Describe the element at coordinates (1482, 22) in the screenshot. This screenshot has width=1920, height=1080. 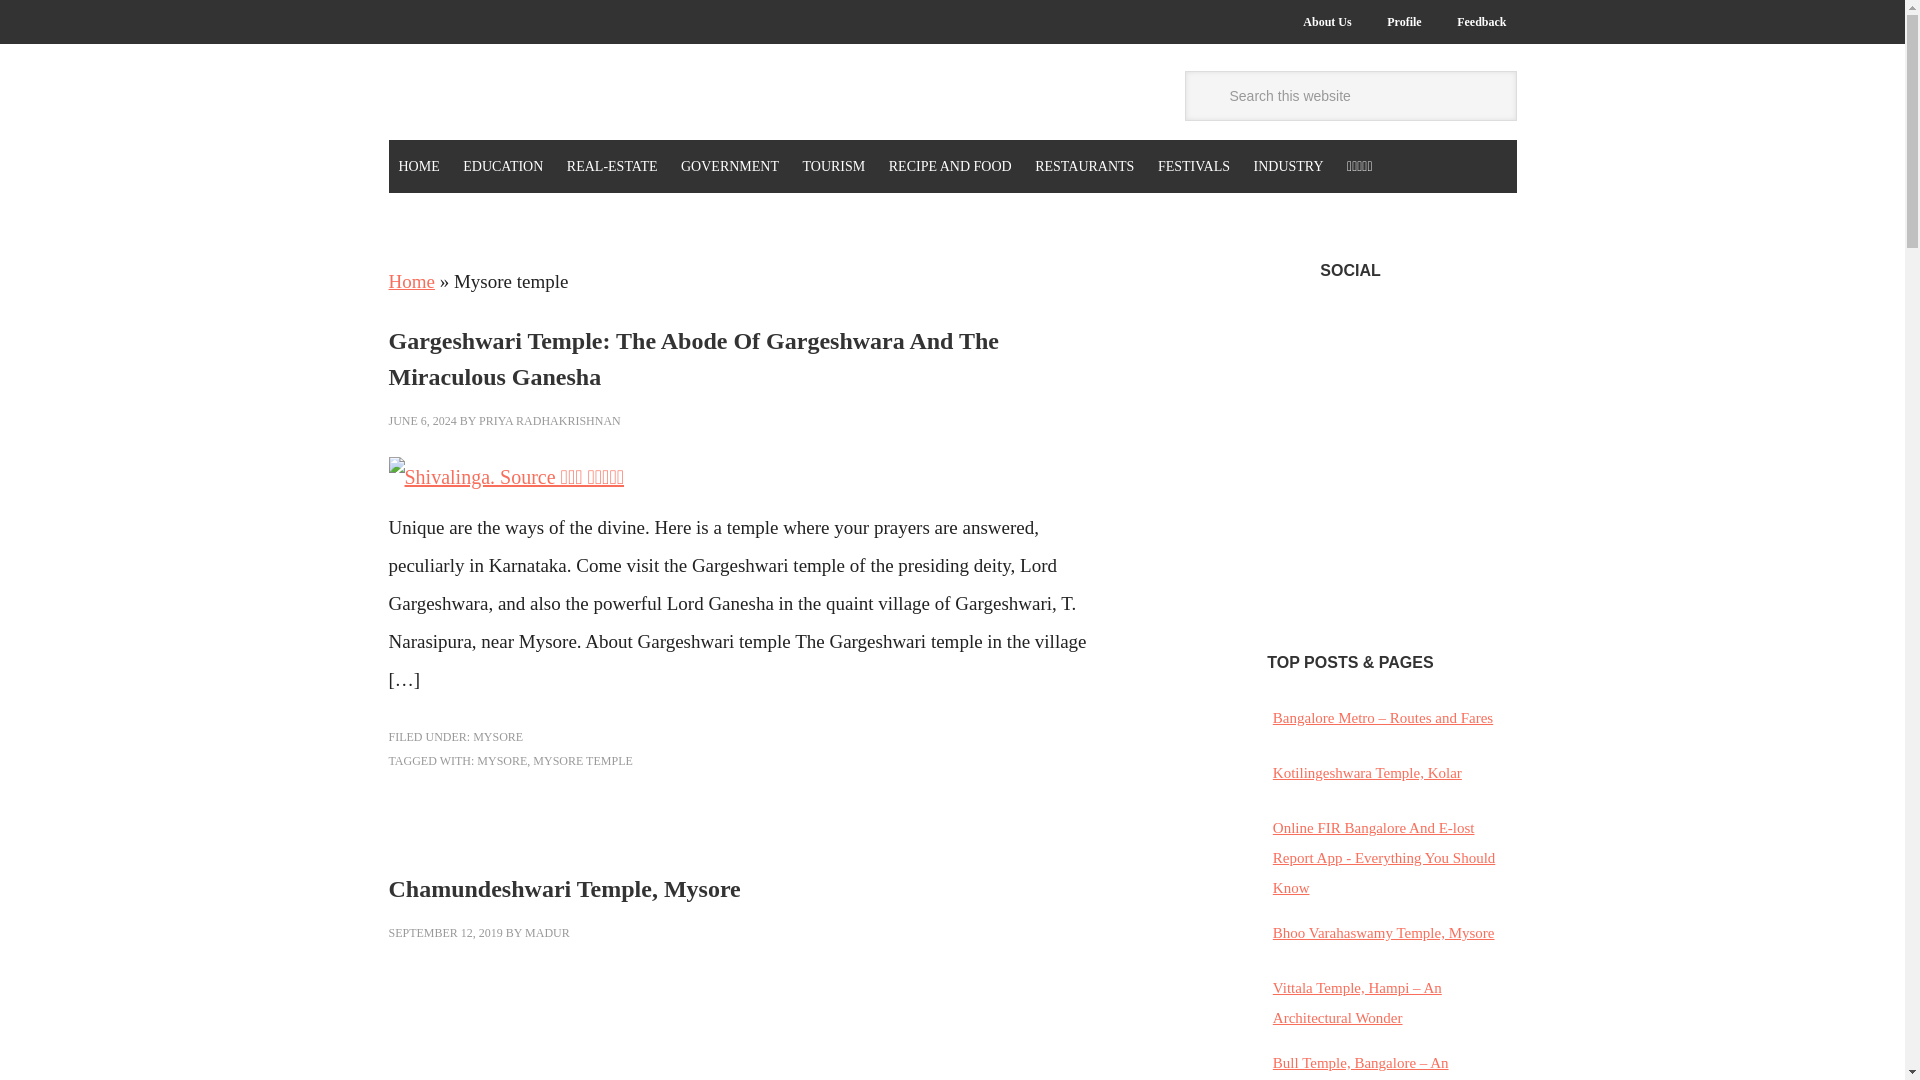
I see `Feedback` at that location.